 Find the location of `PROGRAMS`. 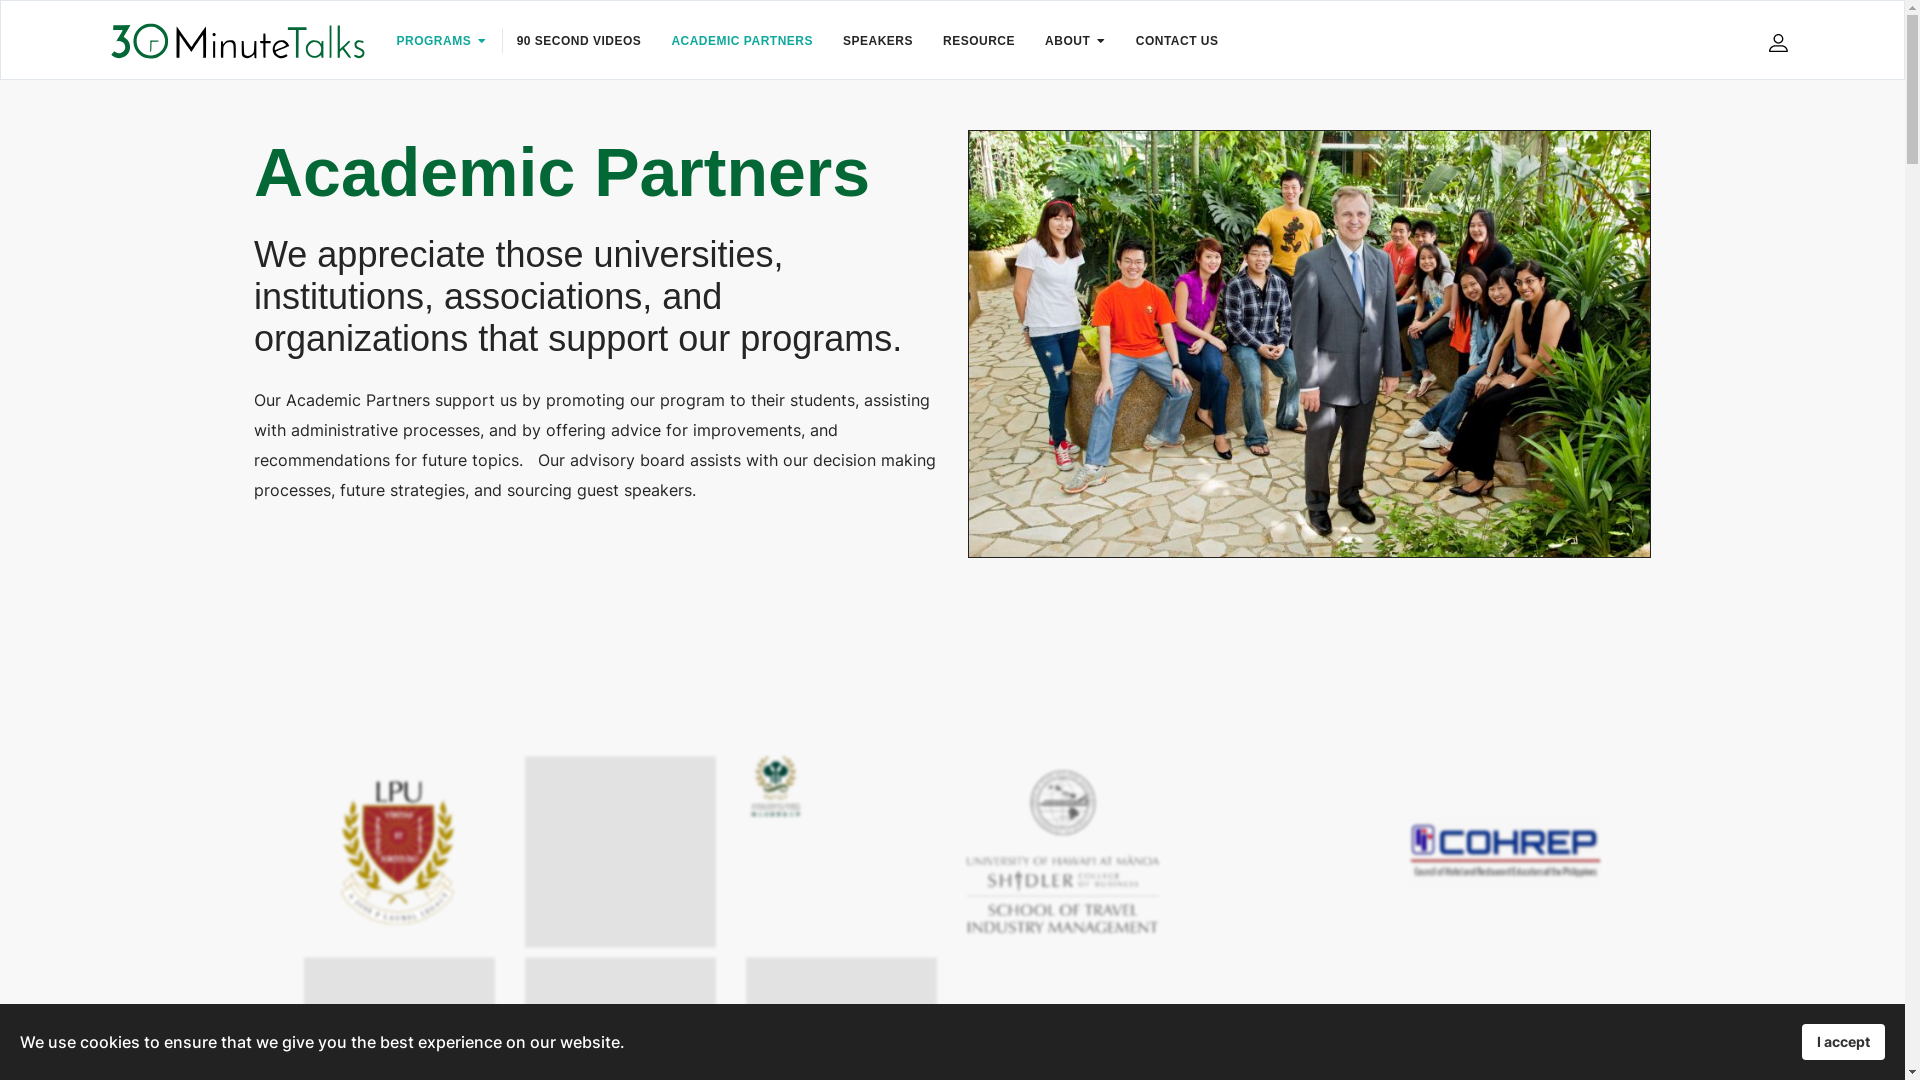

PROGRAMS is located at coordinates (442, 41).